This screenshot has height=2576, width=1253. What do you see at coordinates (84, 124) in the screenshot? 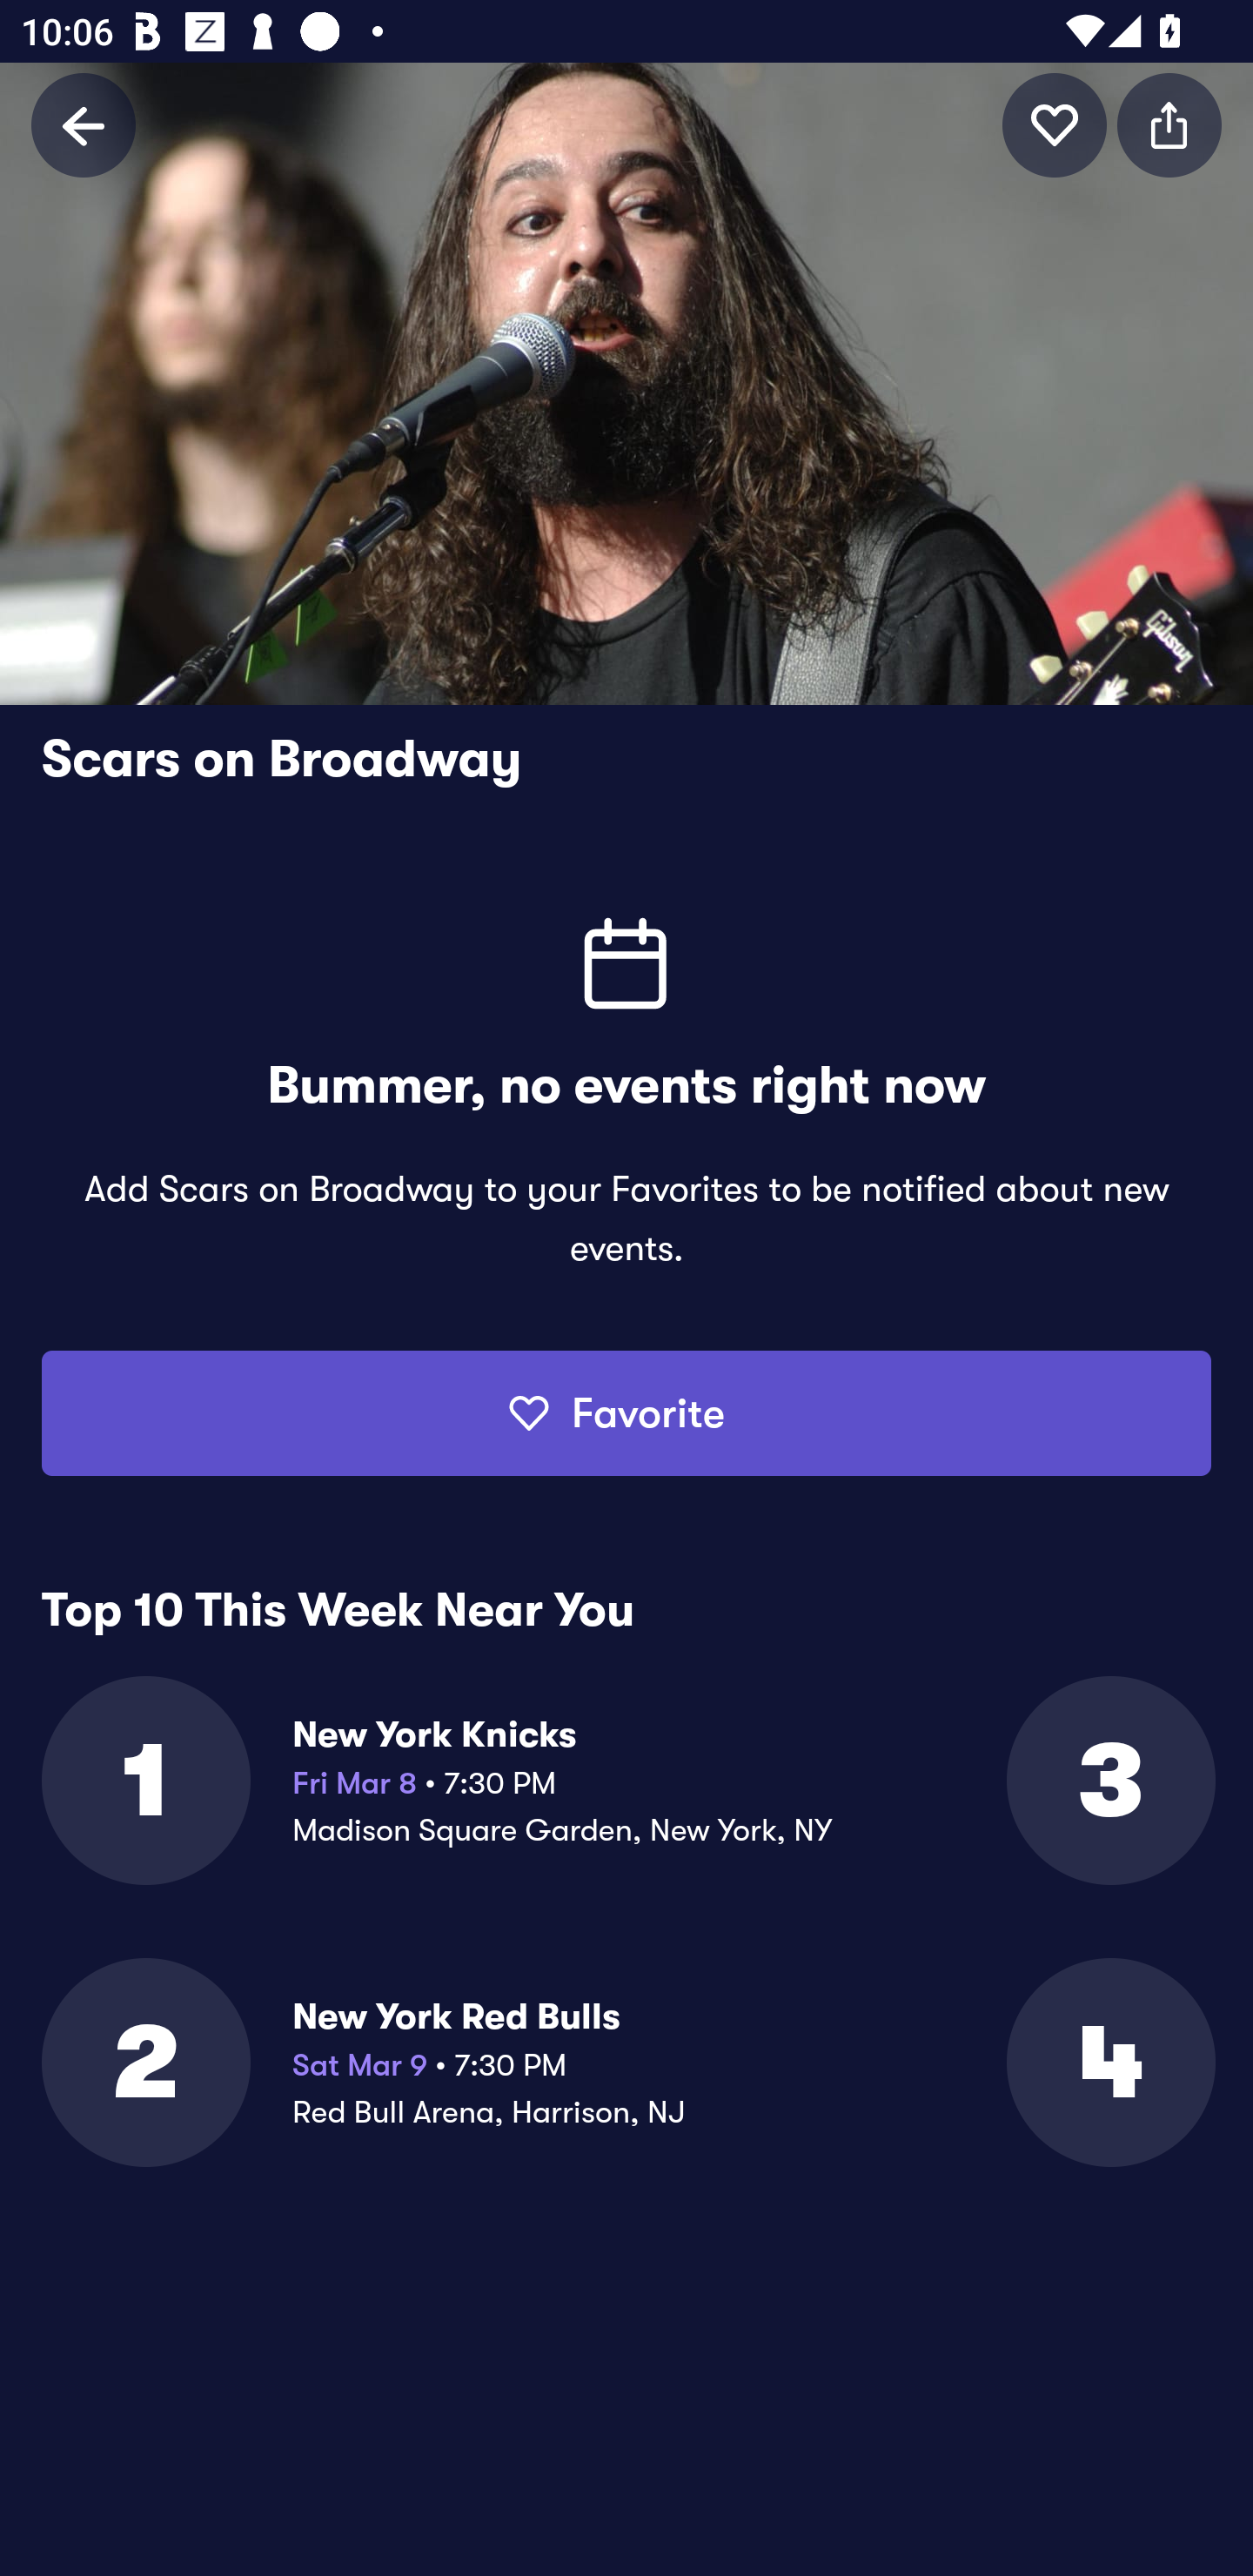
I see `Back` at bounding box center [84, 124].